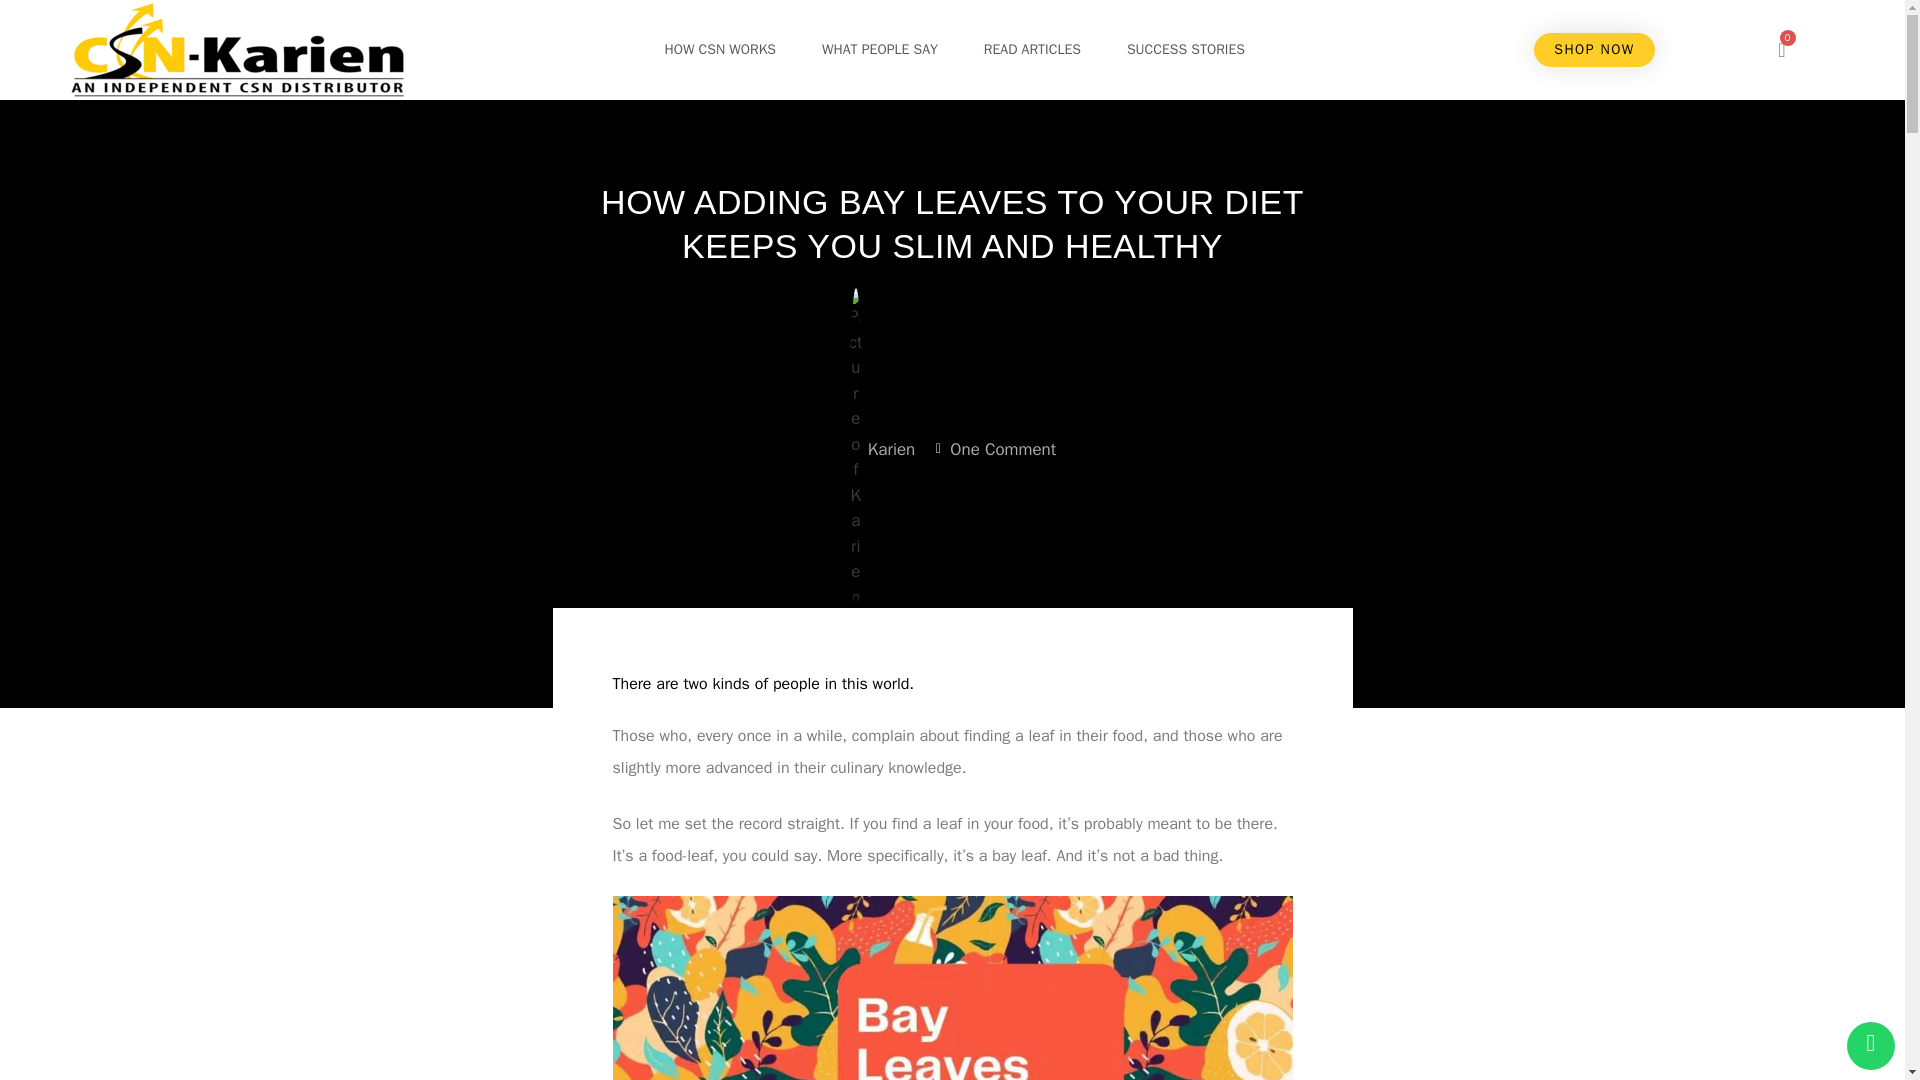 The width and height of the screenshot is (1920, 1080). I want to click on WHAT PEOPLE SAY, so click(880, 50).